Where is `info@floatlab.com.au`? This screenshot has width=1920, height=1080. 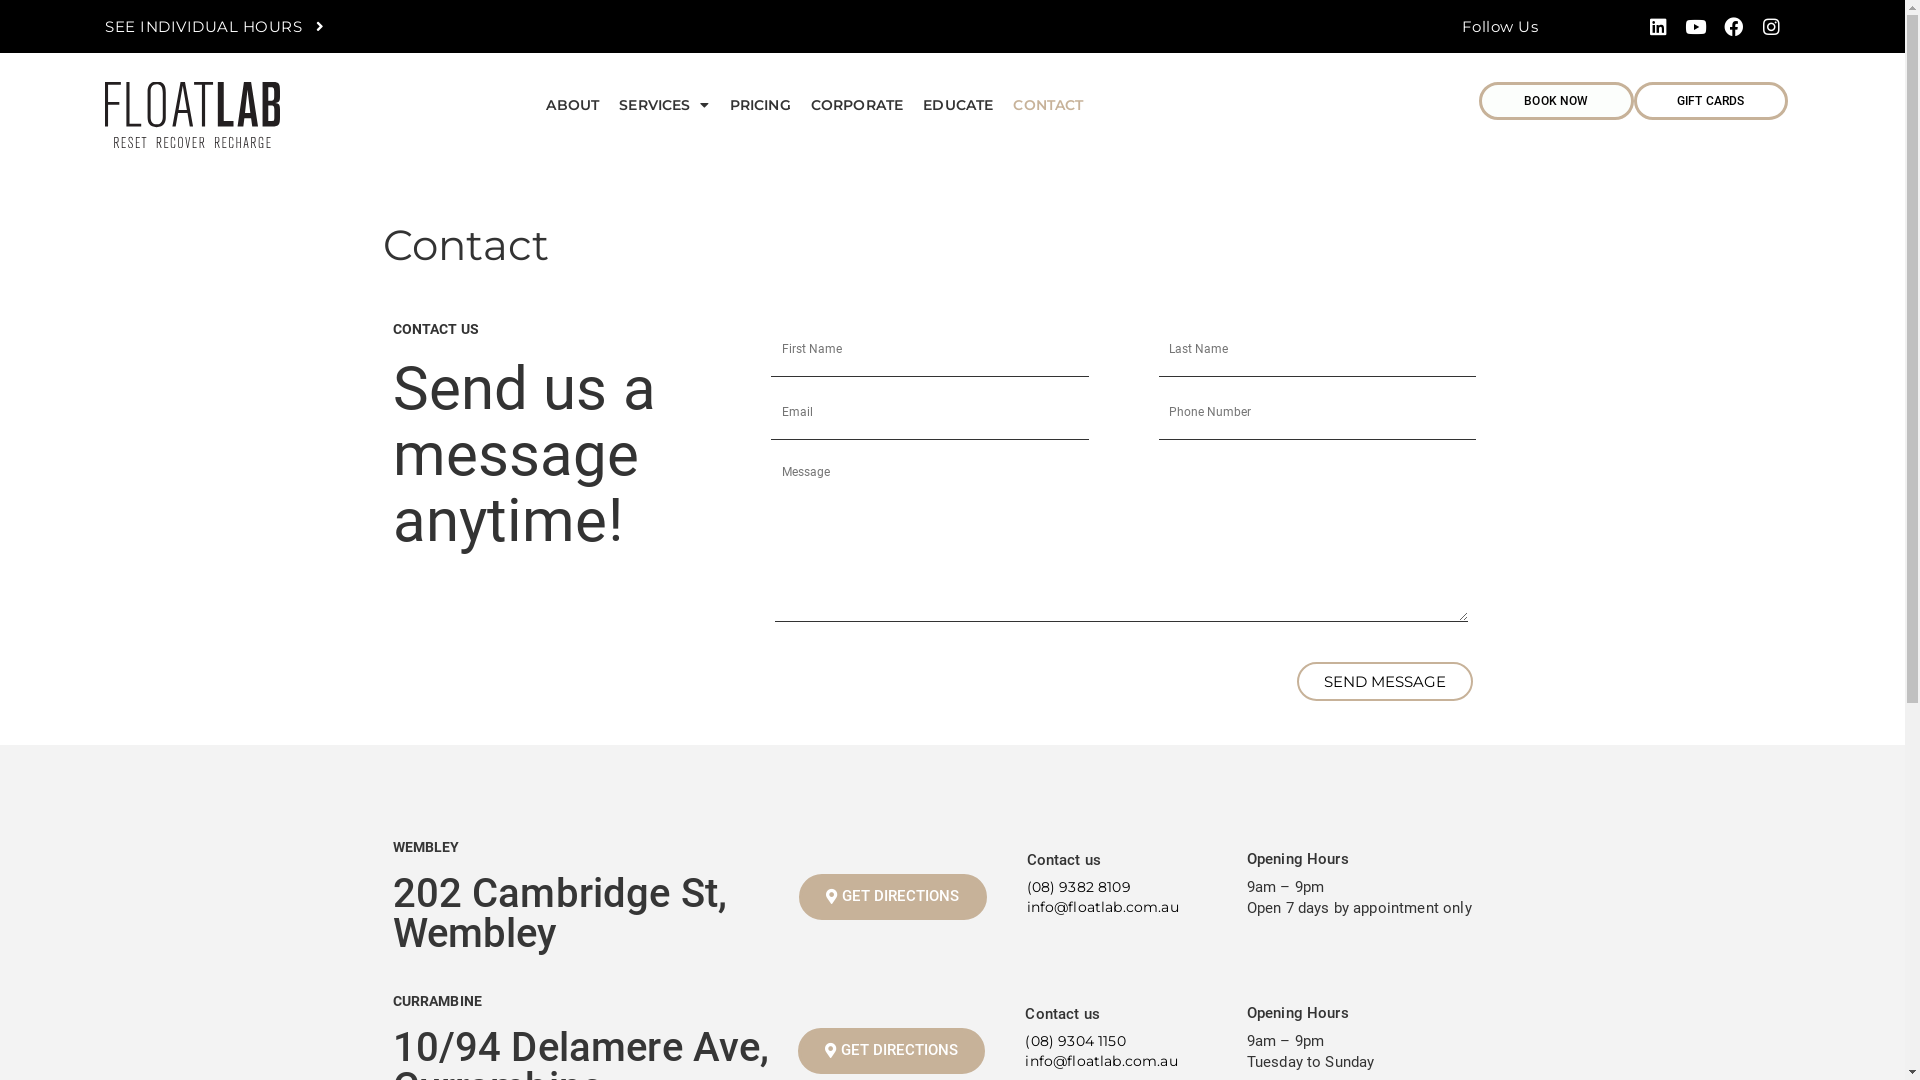 info@floatlab.com.au is located at coordinates (1101, 1061).